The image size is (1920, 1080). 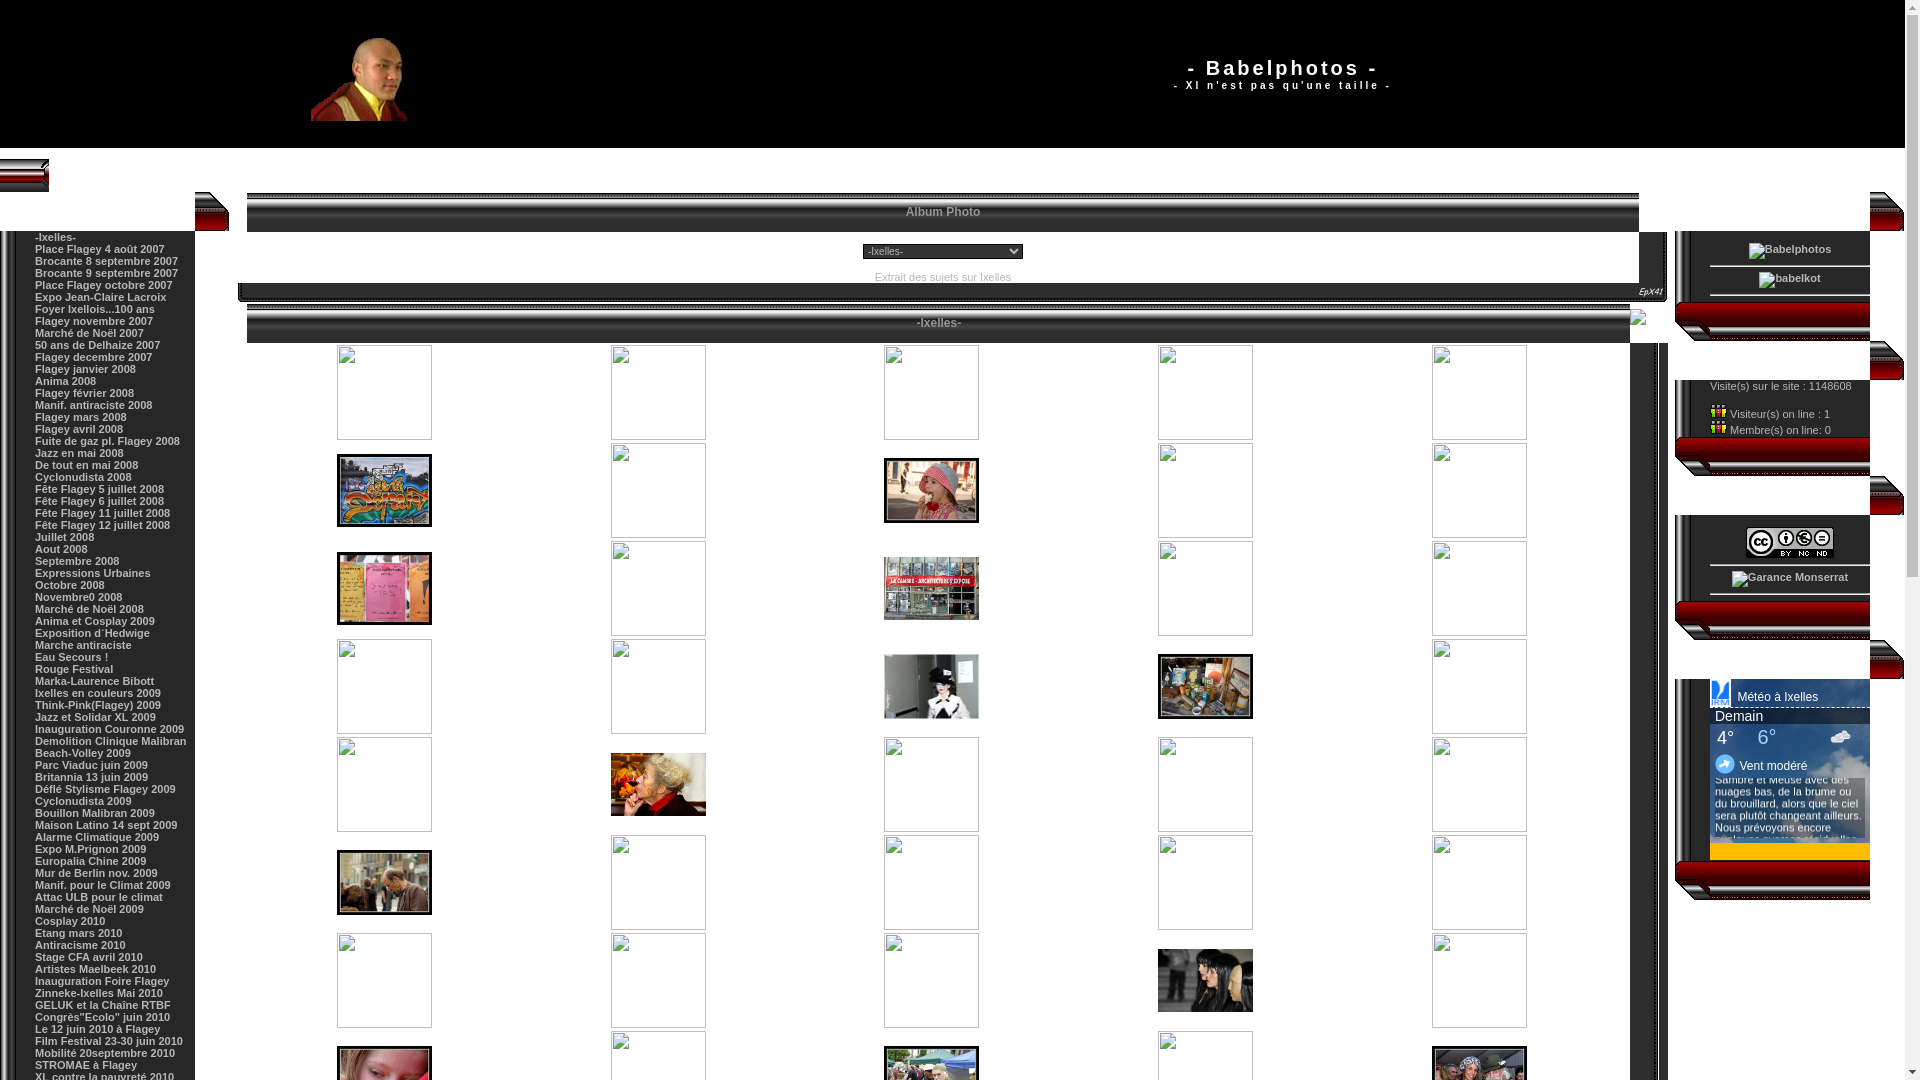 I want to click on Parc Viaduc juin 2009, so click(x=92, y=764).